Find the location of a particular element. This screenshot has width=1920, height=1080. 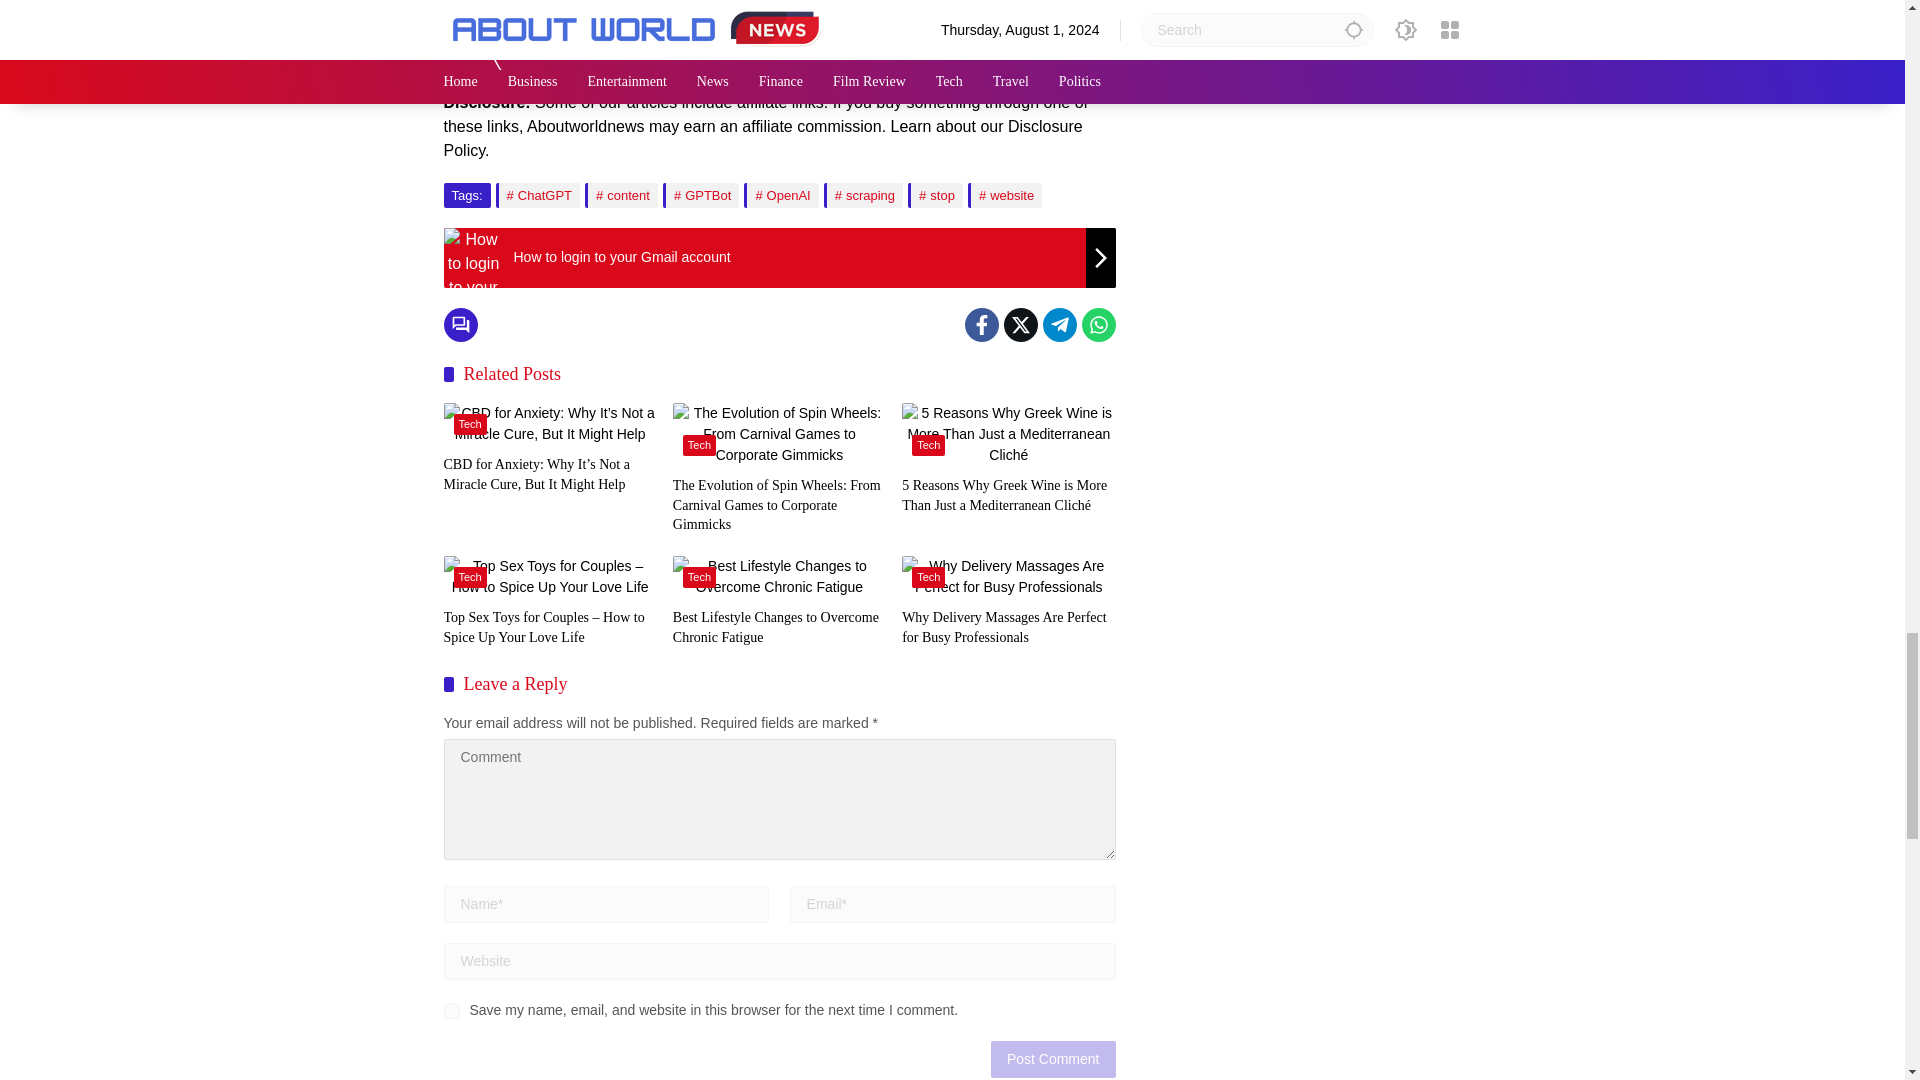

stop is located at coordinates (936, 195).